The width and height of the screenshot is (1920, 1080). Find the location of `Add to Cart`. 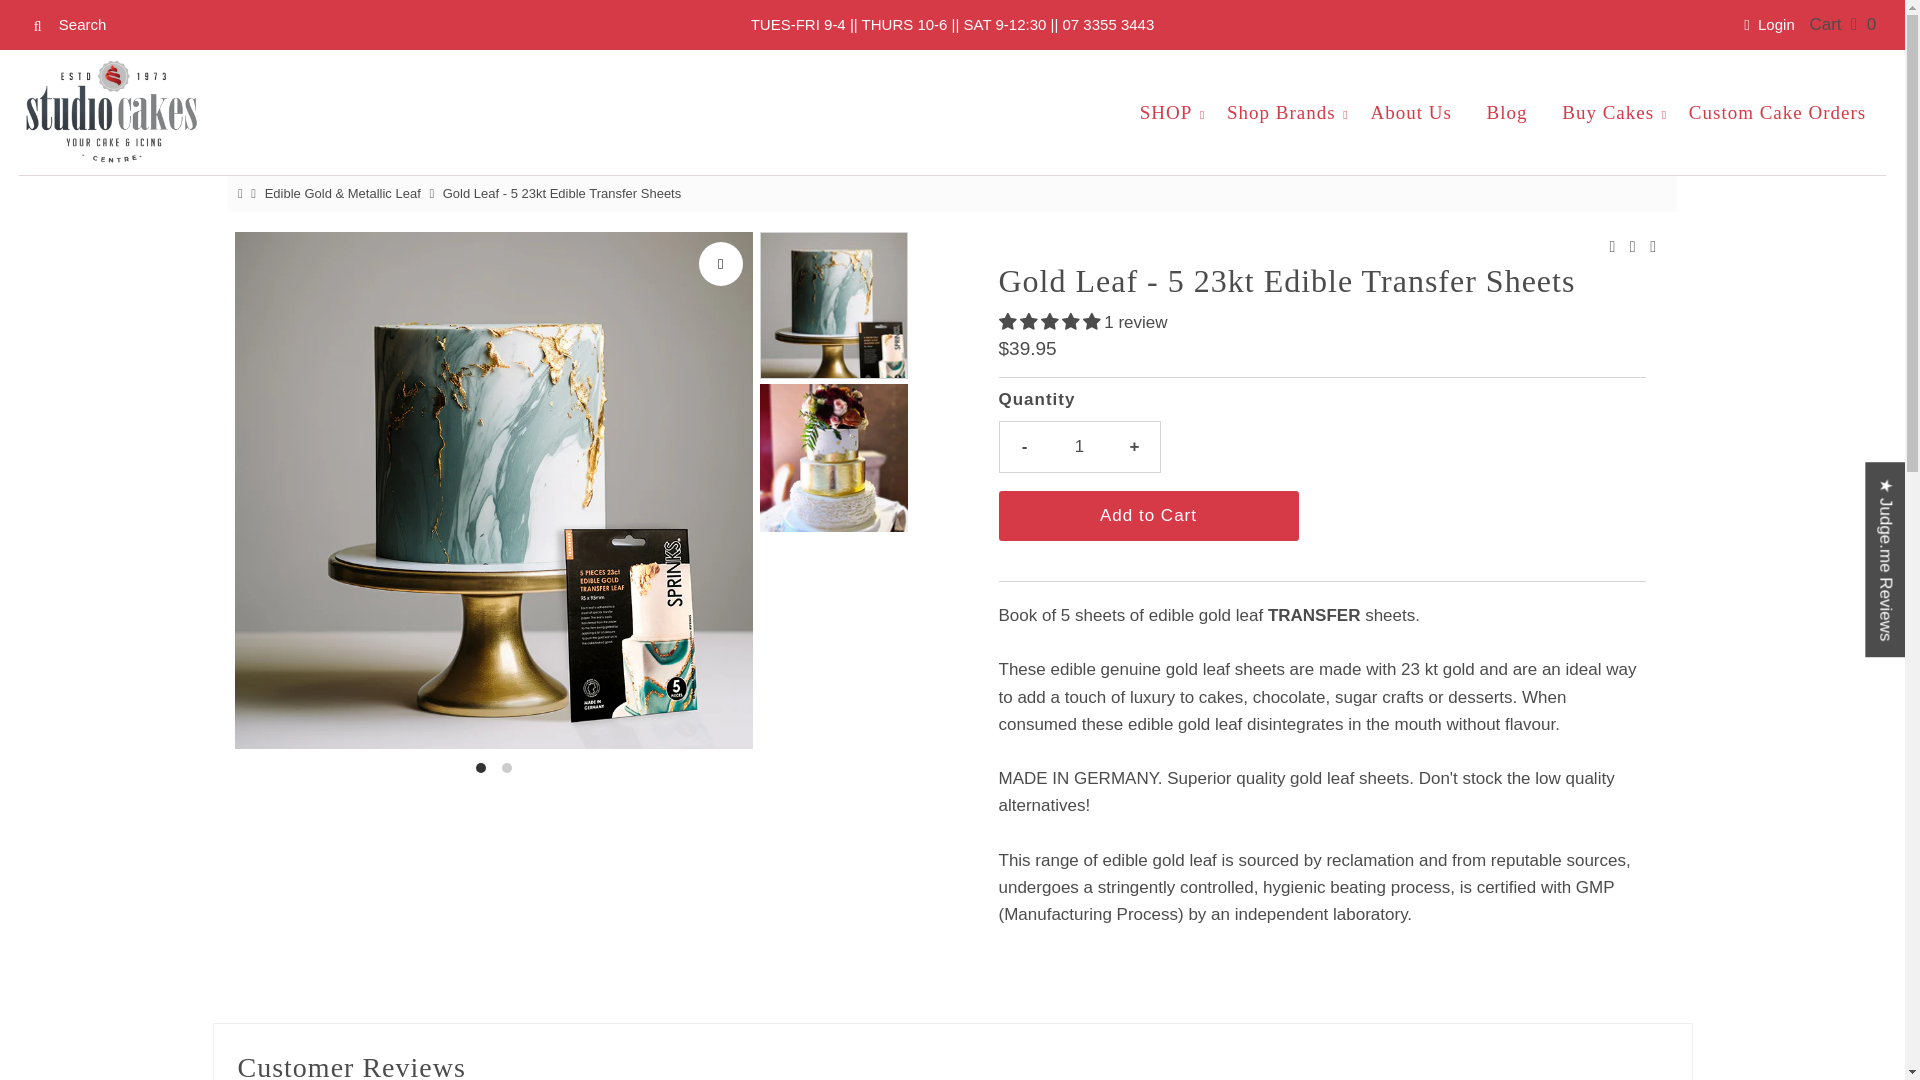

Add to Cart is located at coordinates (1148, 516).